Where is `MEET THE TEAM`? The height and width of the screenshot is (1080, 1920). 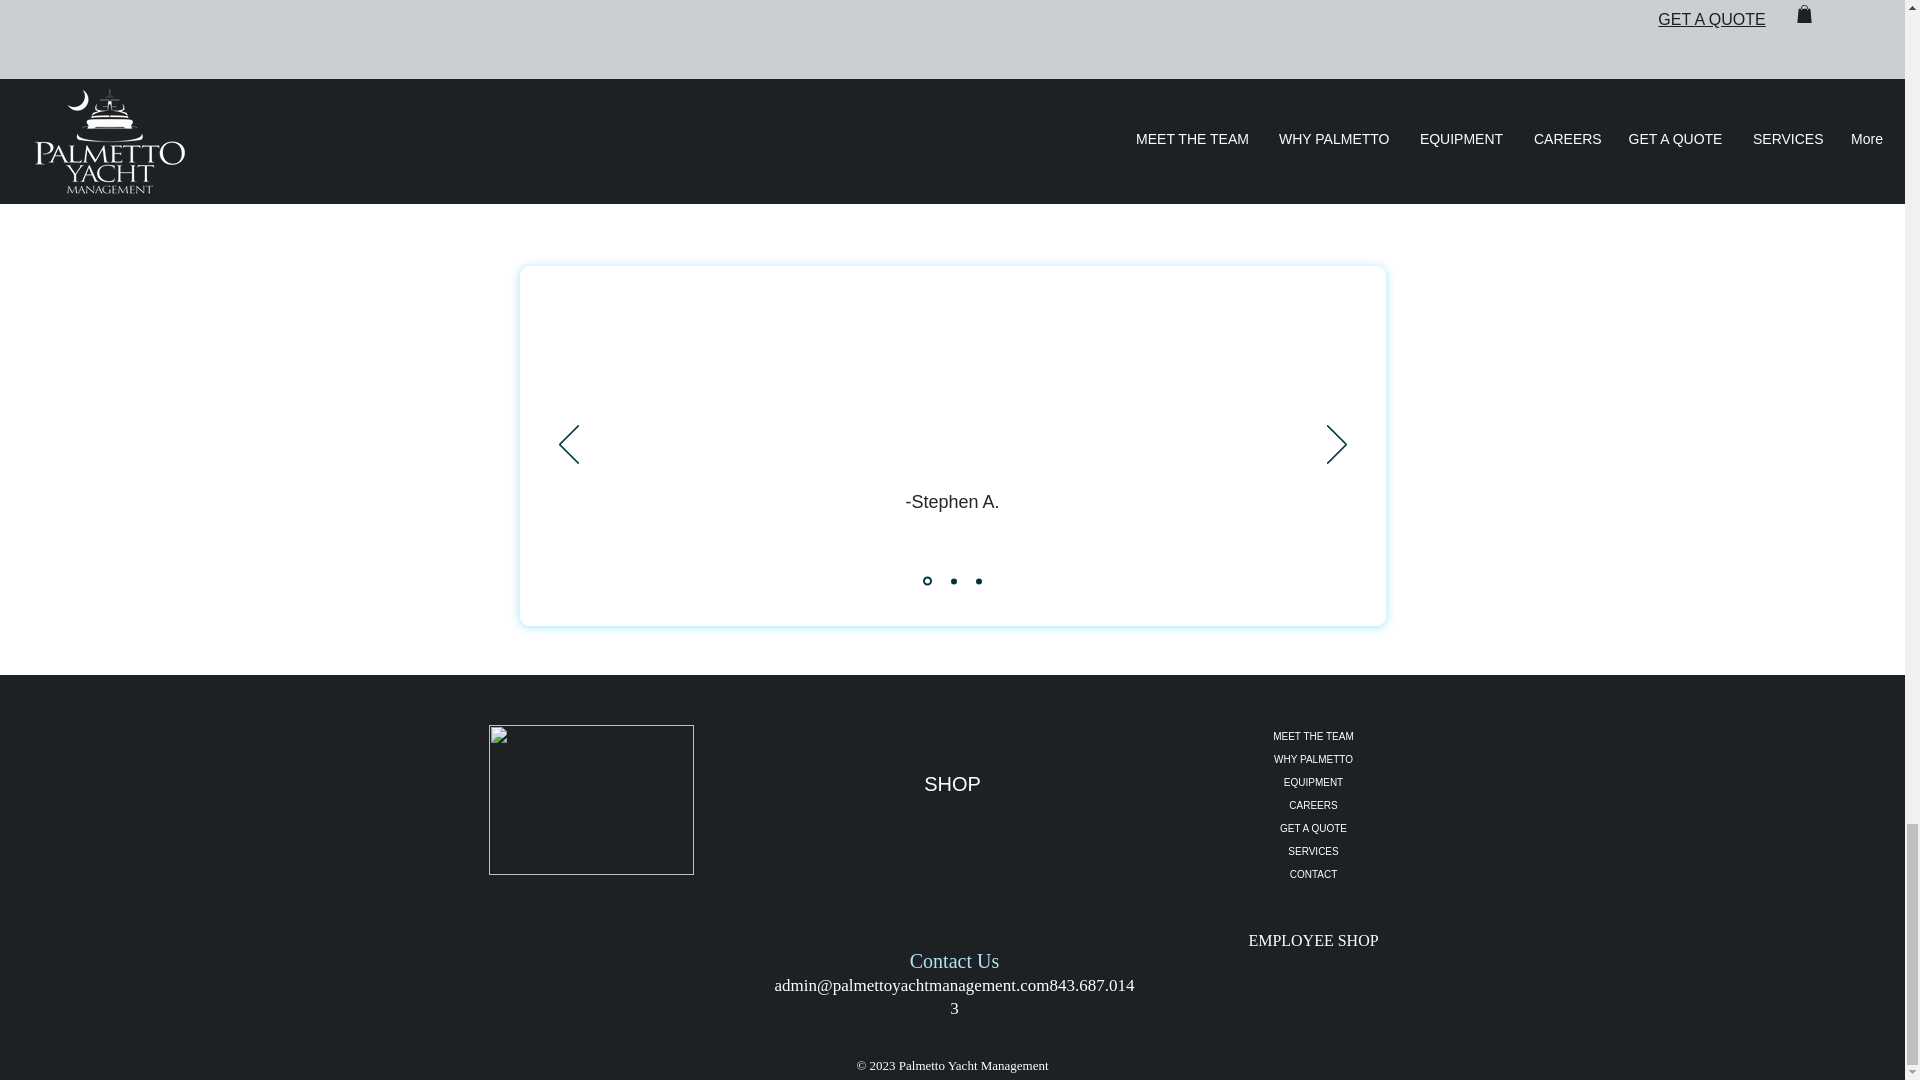 MEET THE TEAM is located at coordinates (1314, 736).